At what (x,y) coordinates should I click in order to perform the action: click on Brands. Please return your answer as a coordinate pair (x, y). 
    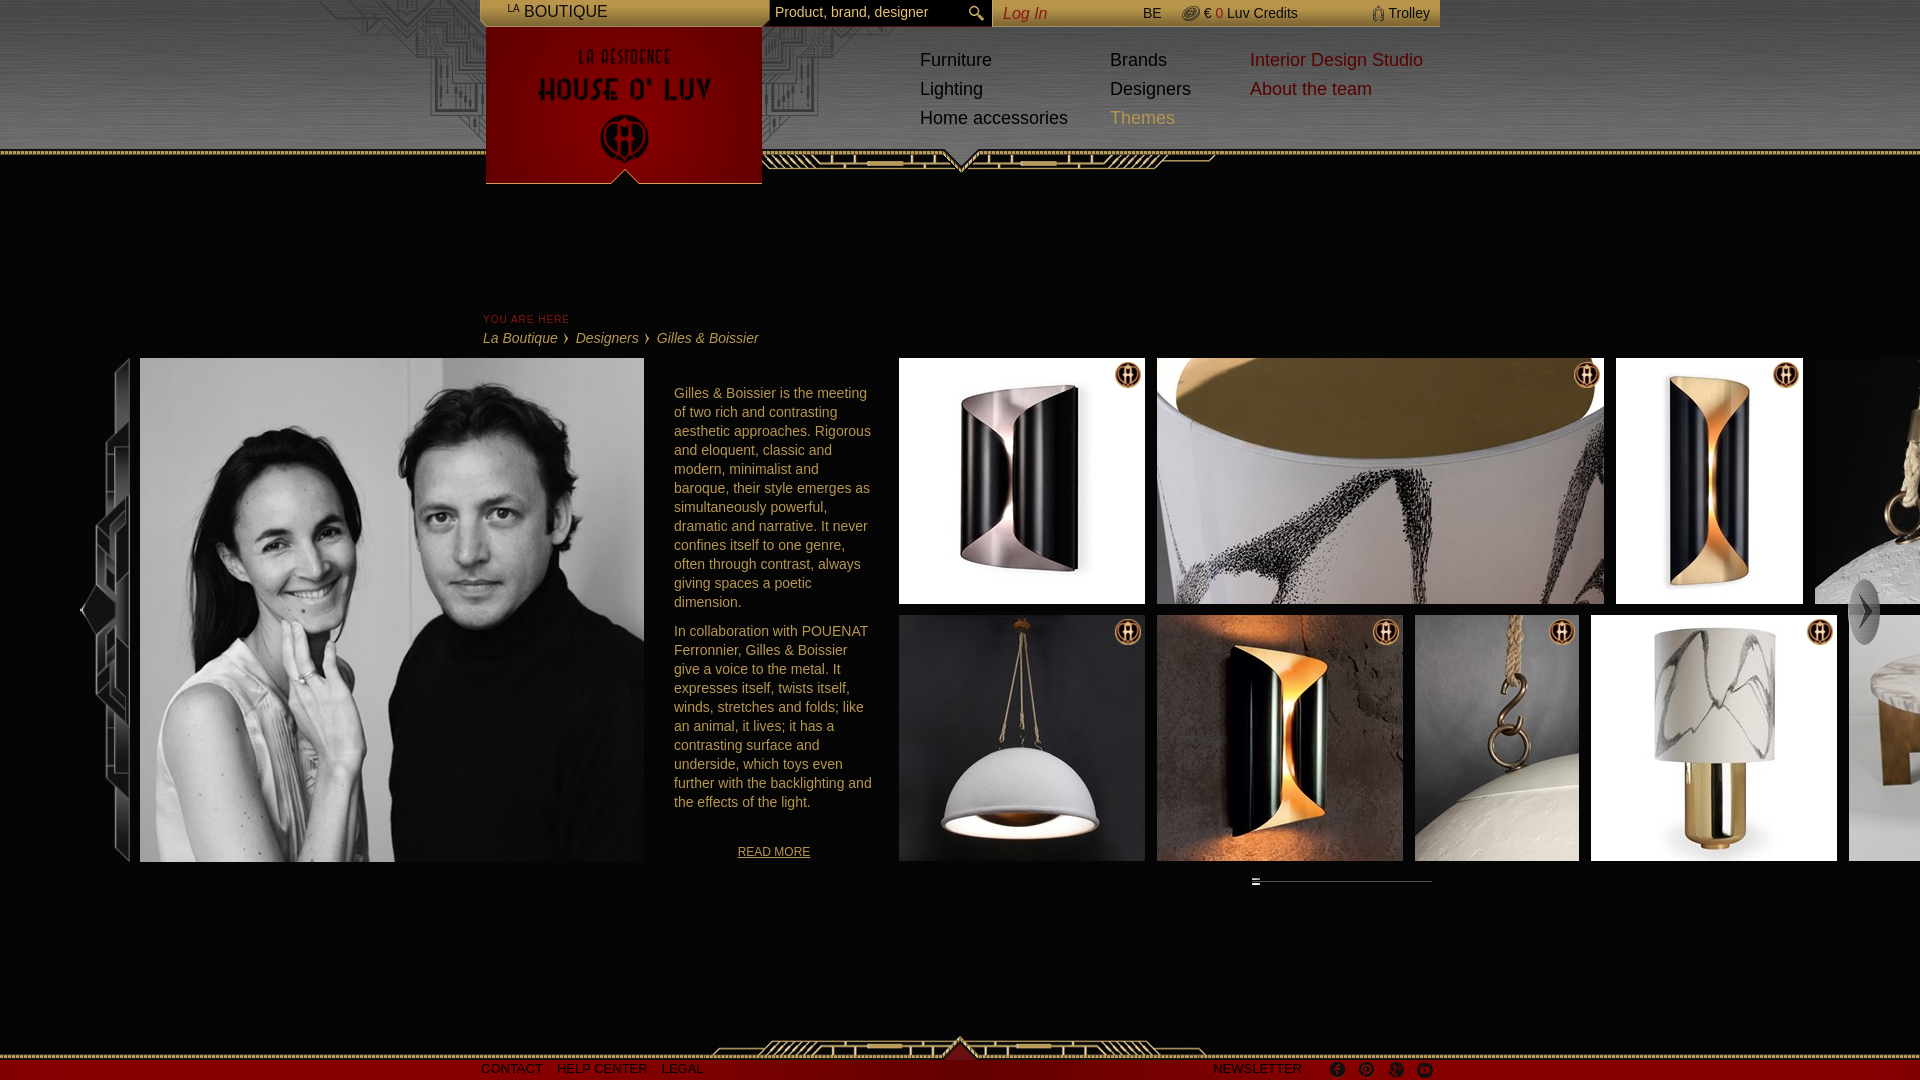
    Looking at the image, I should click on (1138, 60).